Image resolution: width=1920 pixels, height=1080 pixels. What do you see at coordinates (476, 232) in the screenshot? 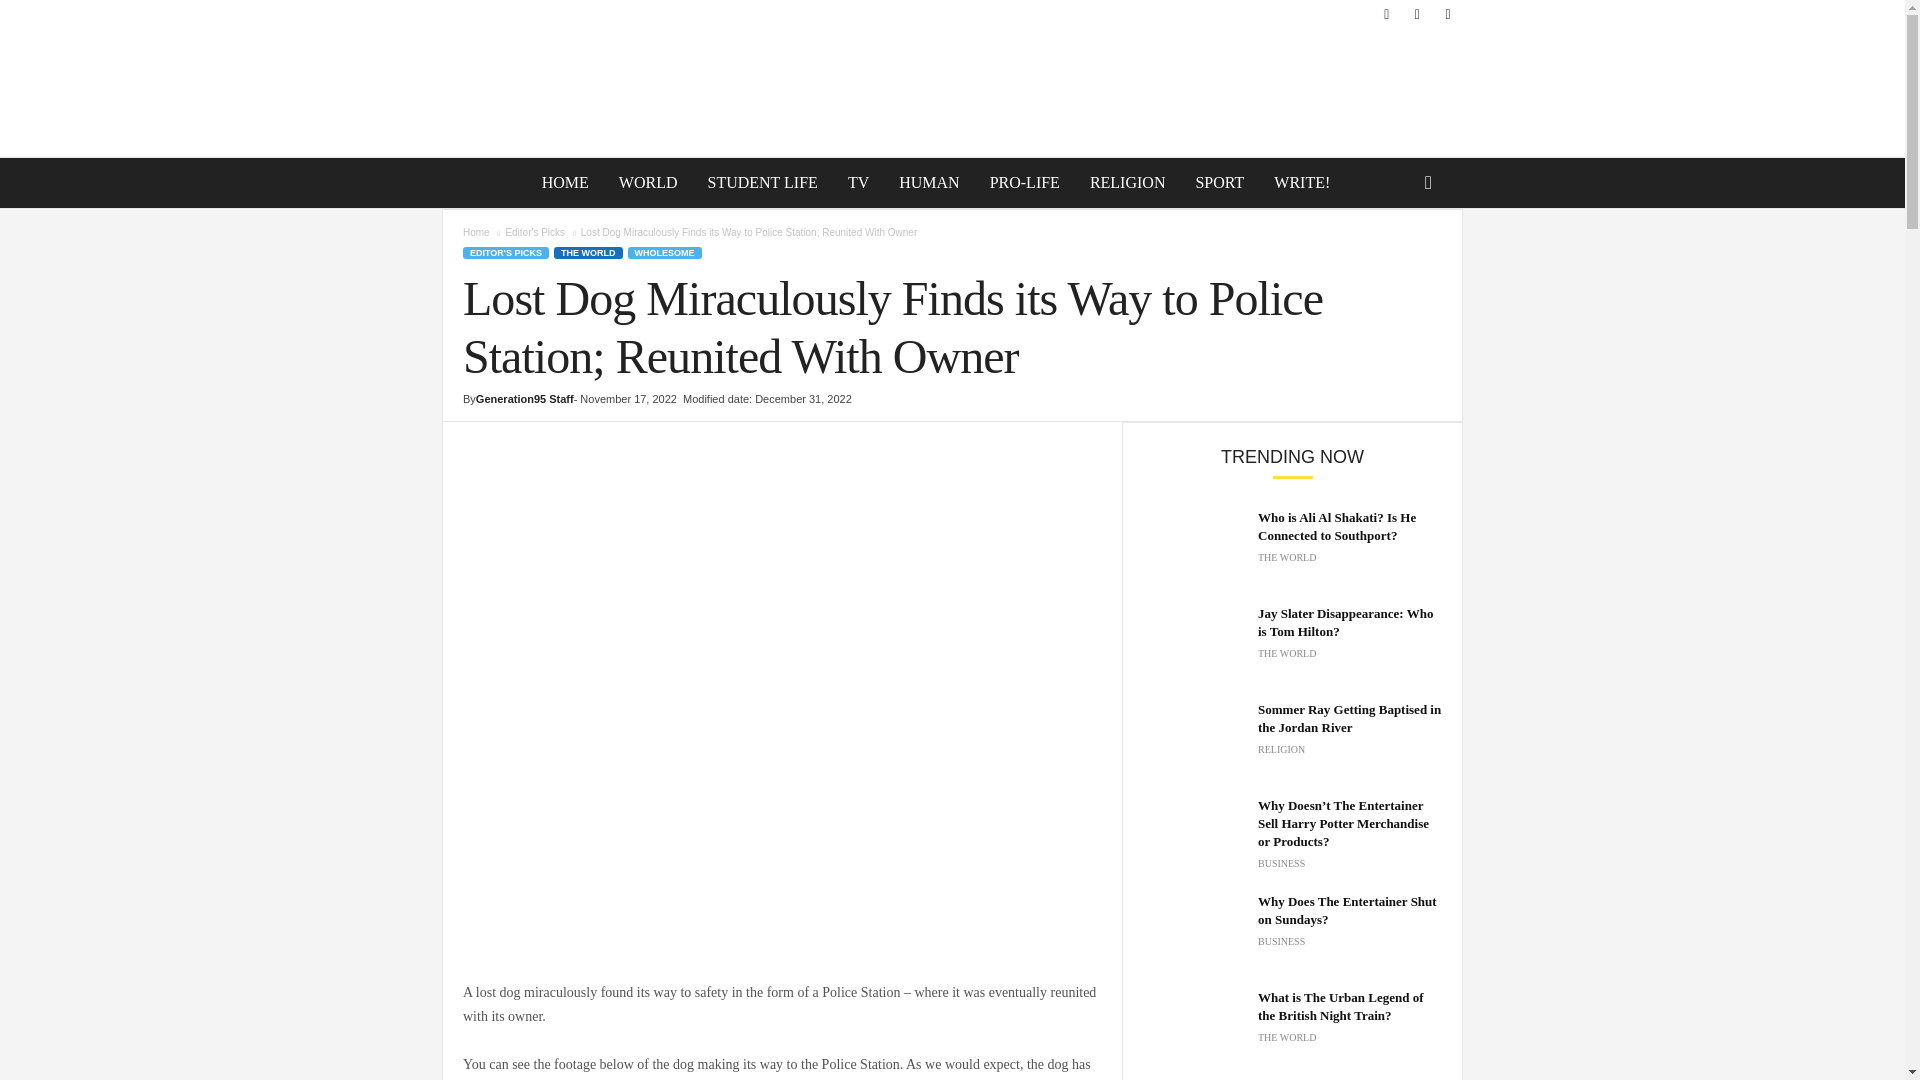
I see `Home` at bounding box center [476, 232].